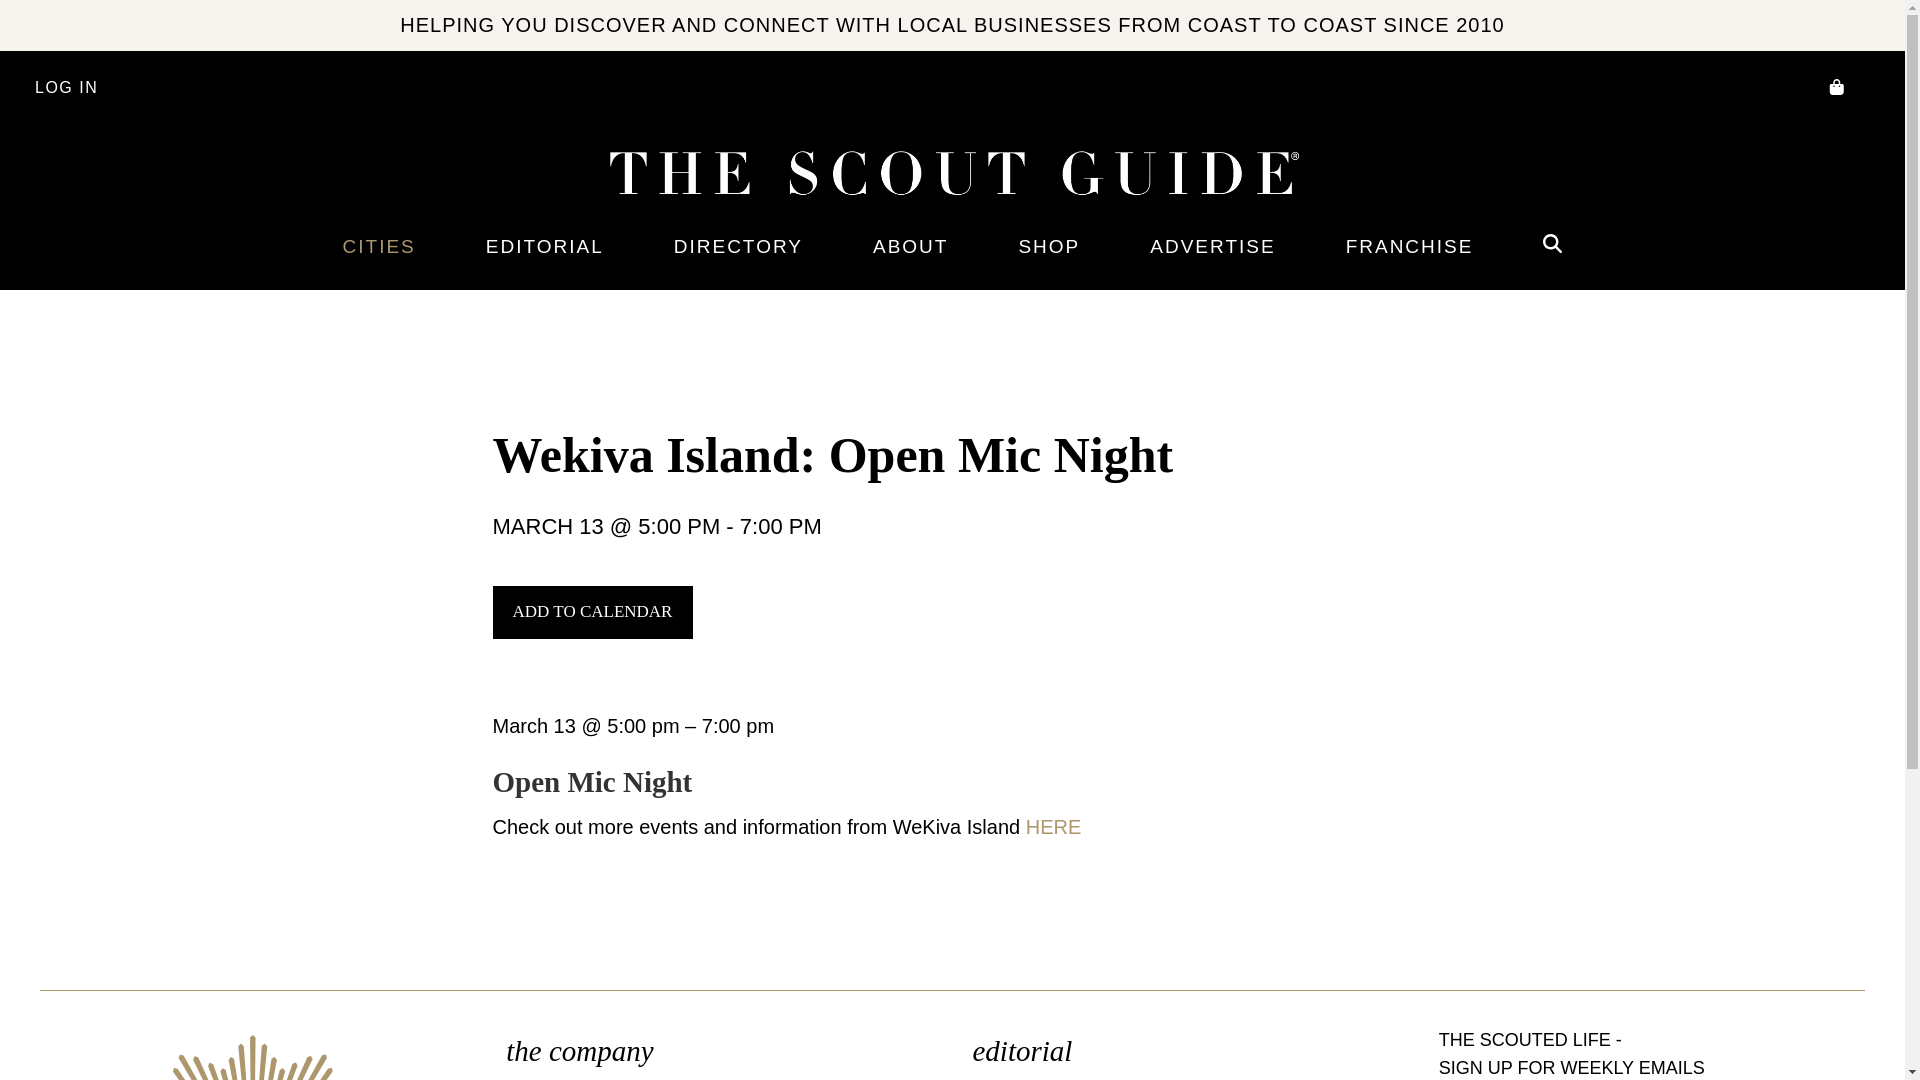  Describe the element at coordinates (738, 246) in the screenshot. I see `DIRECTORY` at that location.